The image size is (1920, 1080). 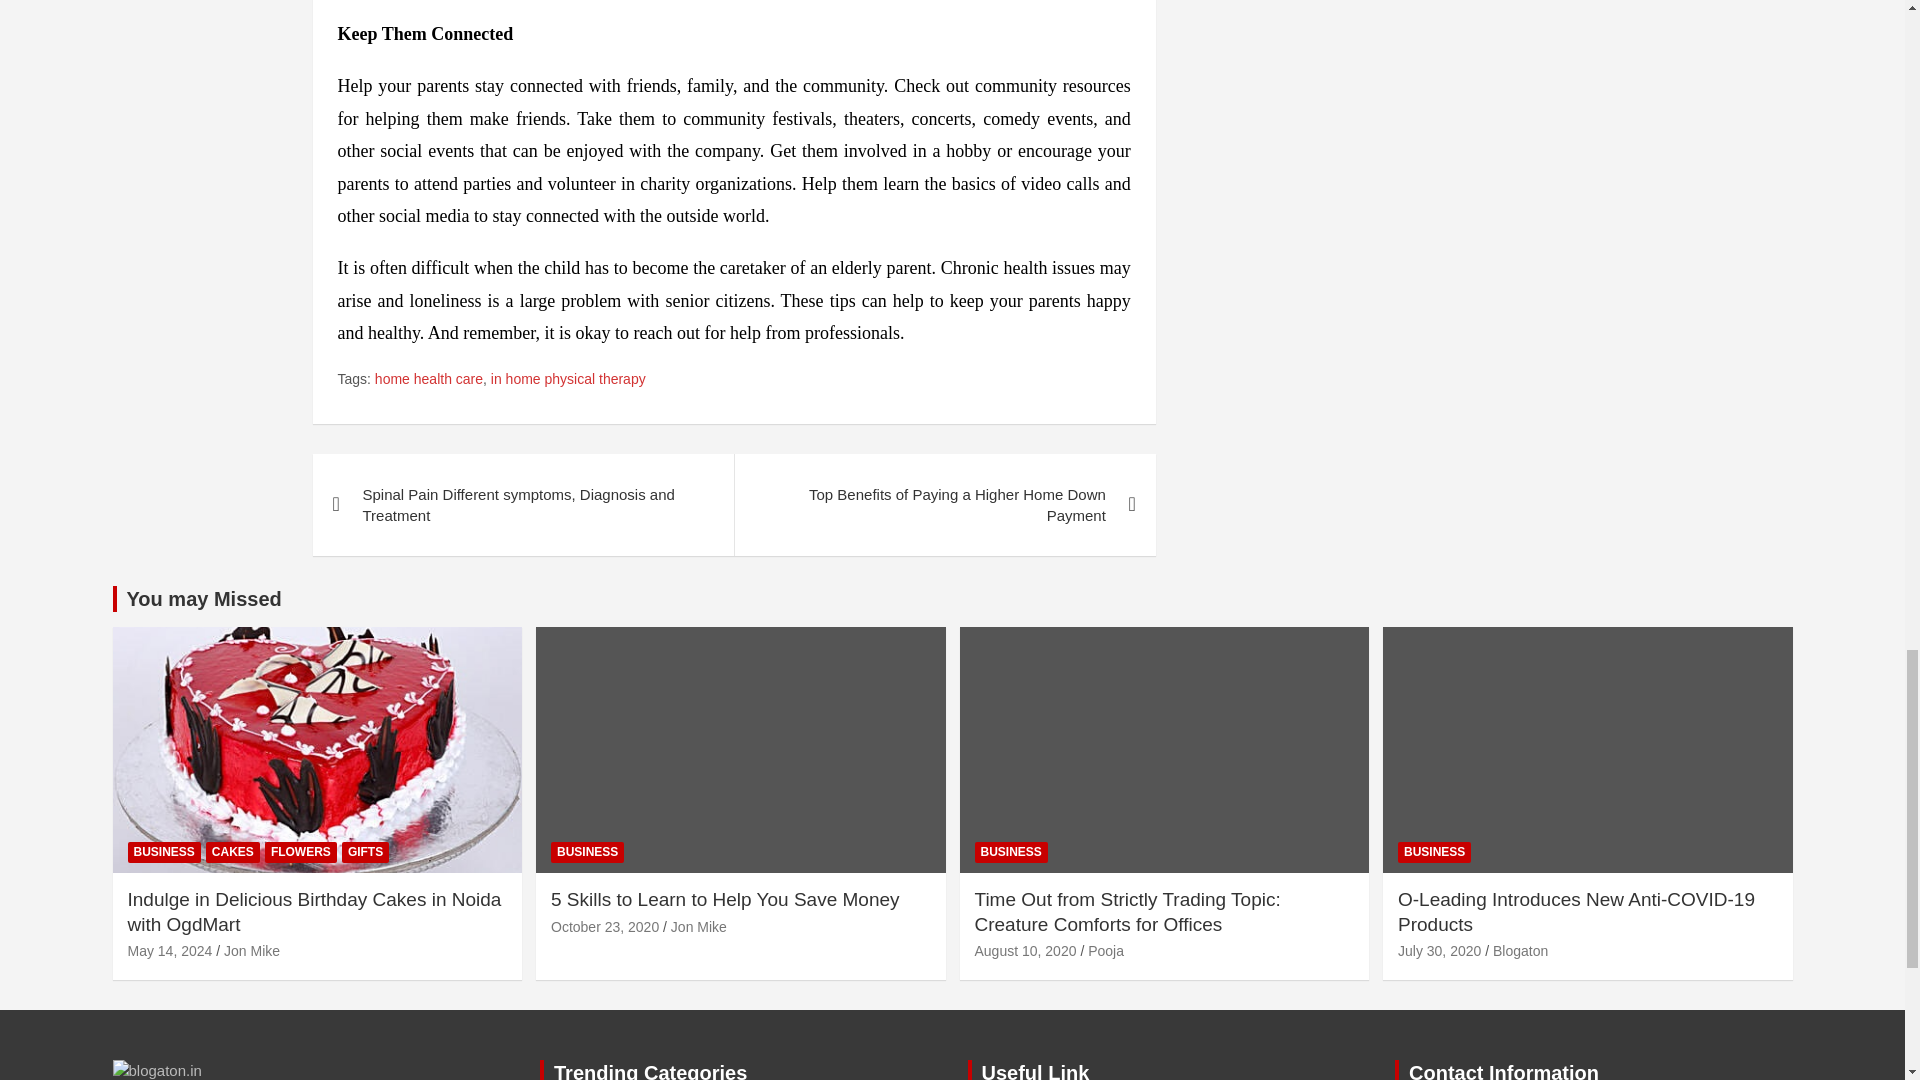 I want to click on 5 Skills to Learn to Help You Save Money, so click(x=604, y=927).